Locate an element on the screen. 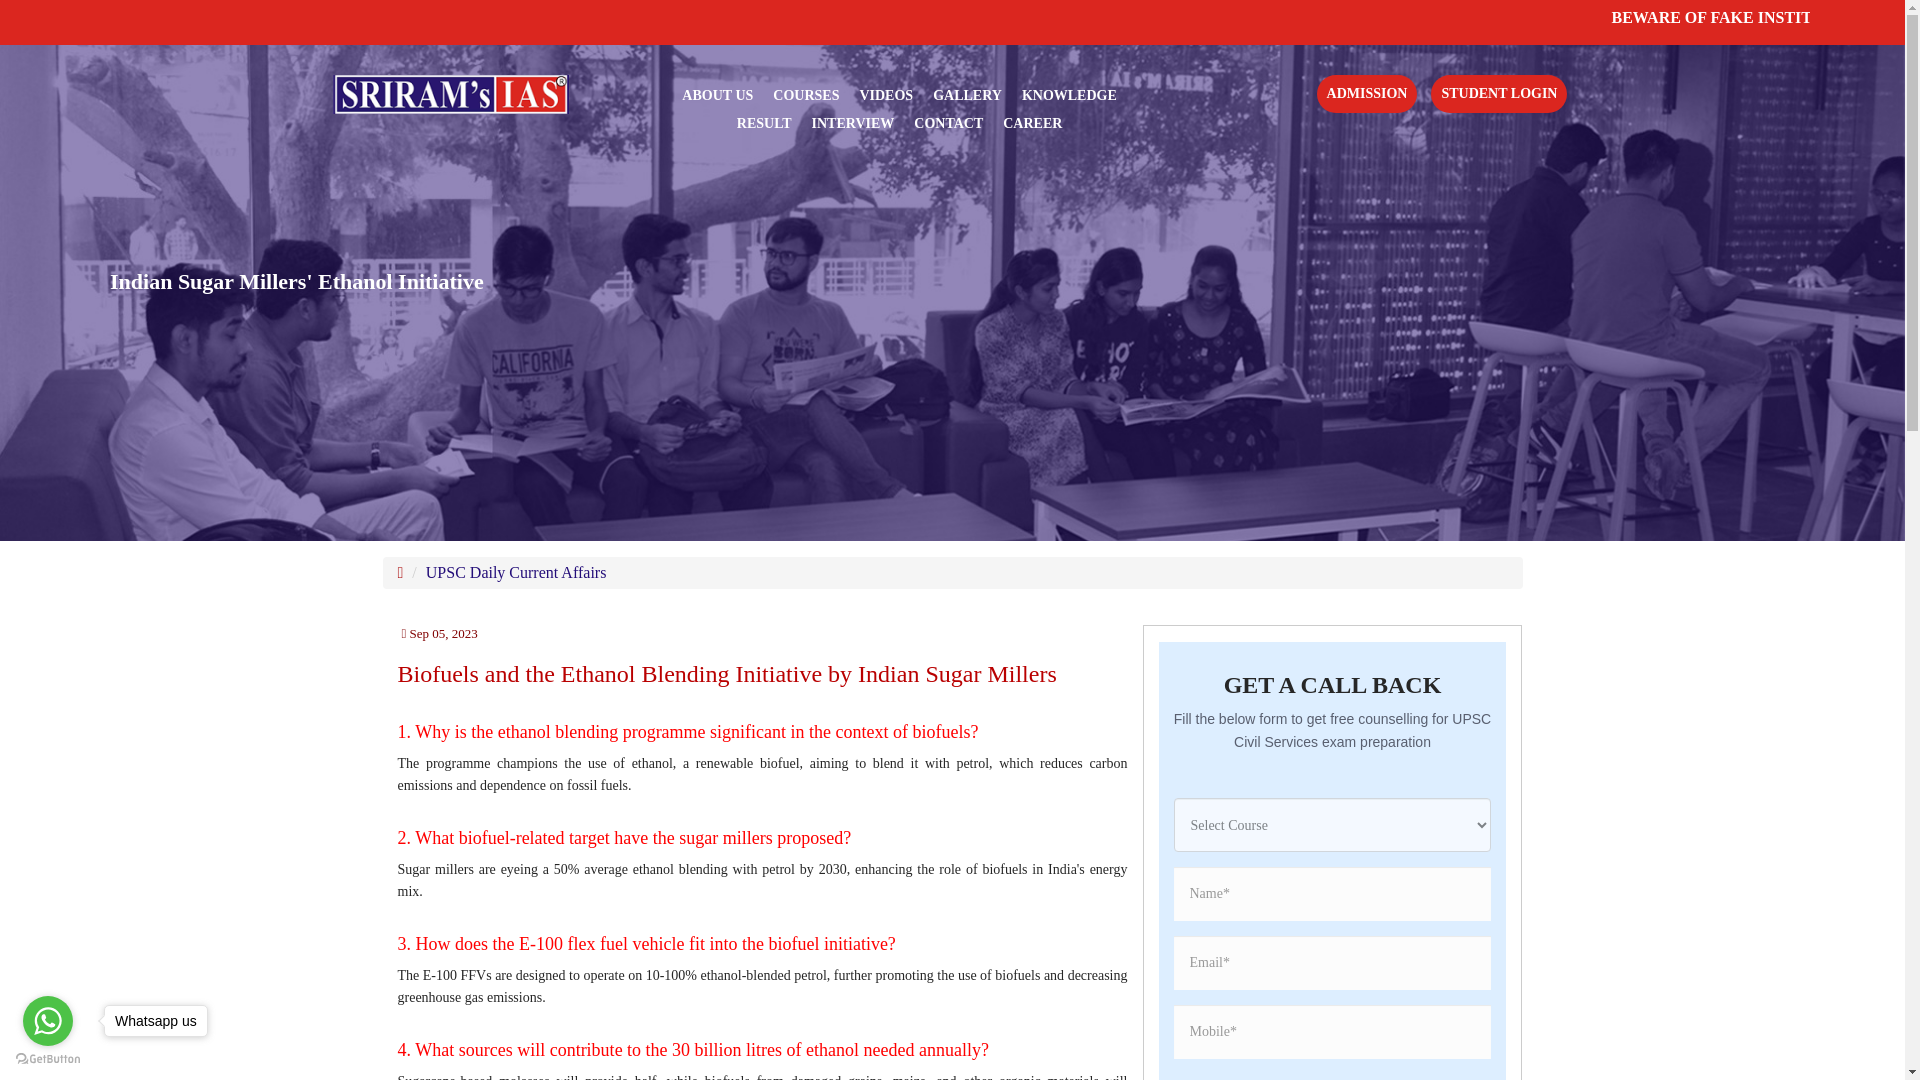  VIDEOS is located at coordinates (886, 95).